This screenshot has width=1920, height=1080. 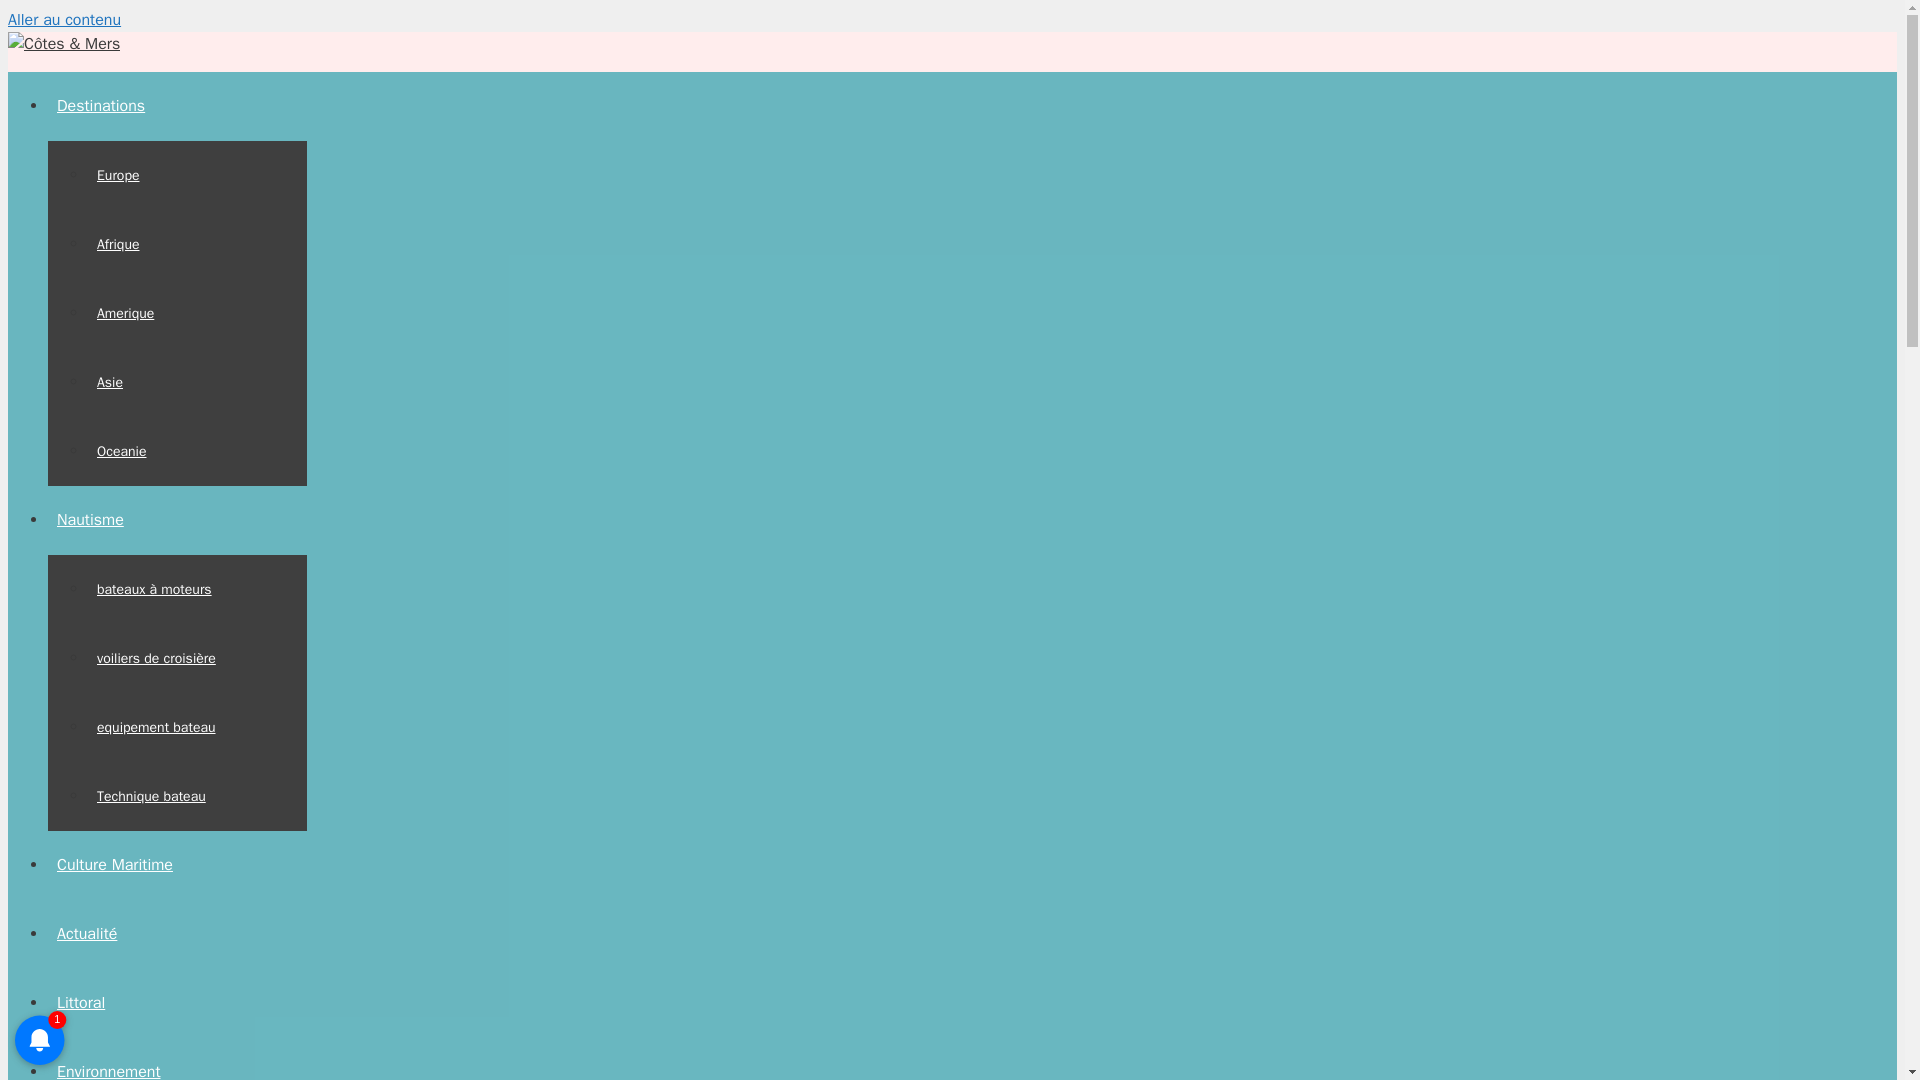 What do you see at coordinates (152, 796) in the screenshot?
I see `Technique bateau` at bounding box center [152, 796].